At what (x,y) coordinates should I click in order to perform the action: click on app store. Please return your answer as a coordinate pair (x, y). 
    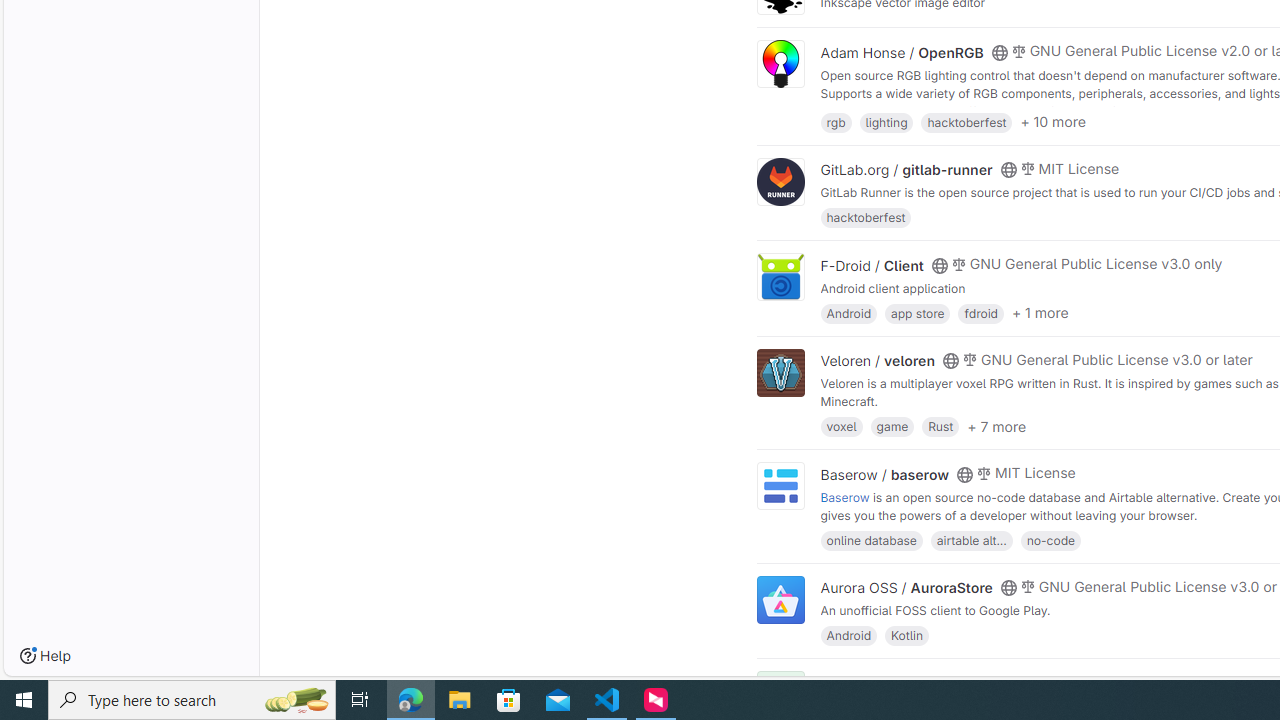
    Looking at the image, I should click on (917, 312).